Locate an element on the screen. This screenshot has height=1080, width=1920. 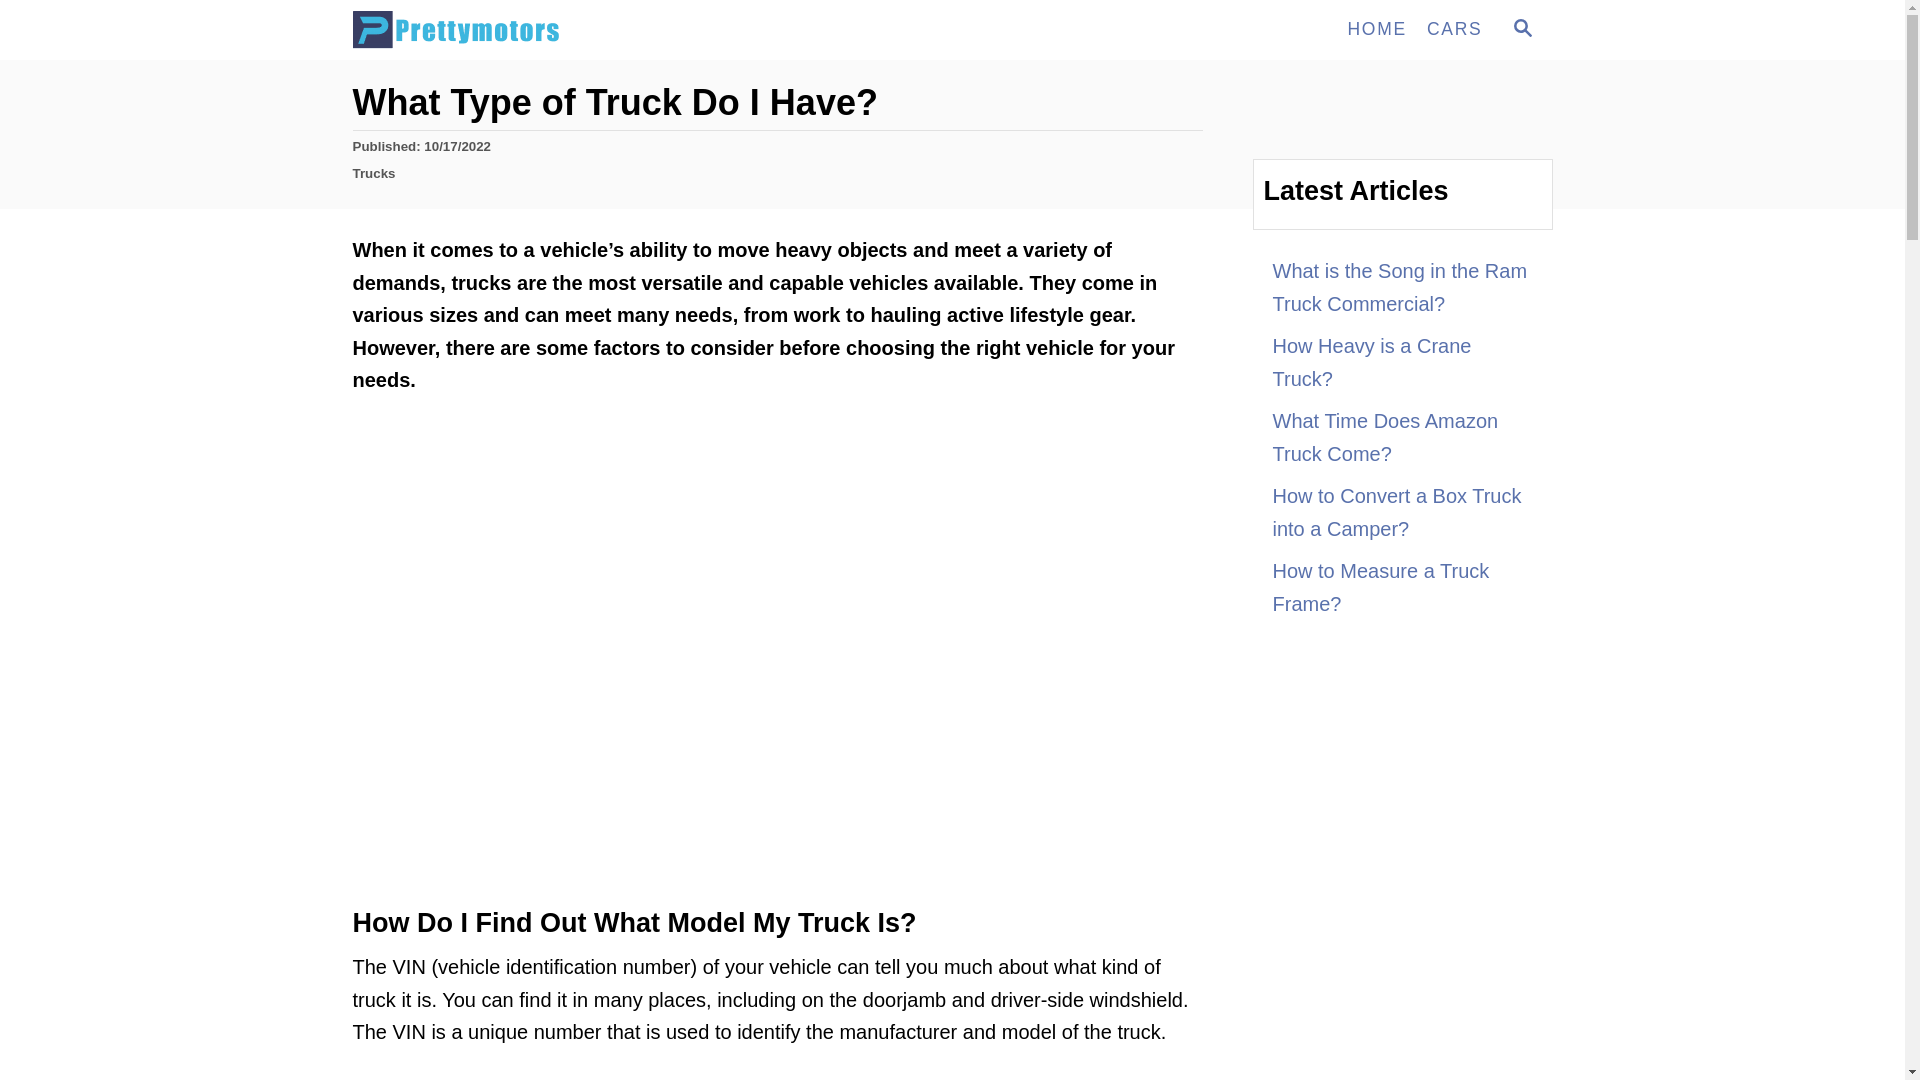
Trucks is located at coordinates (373, 174).